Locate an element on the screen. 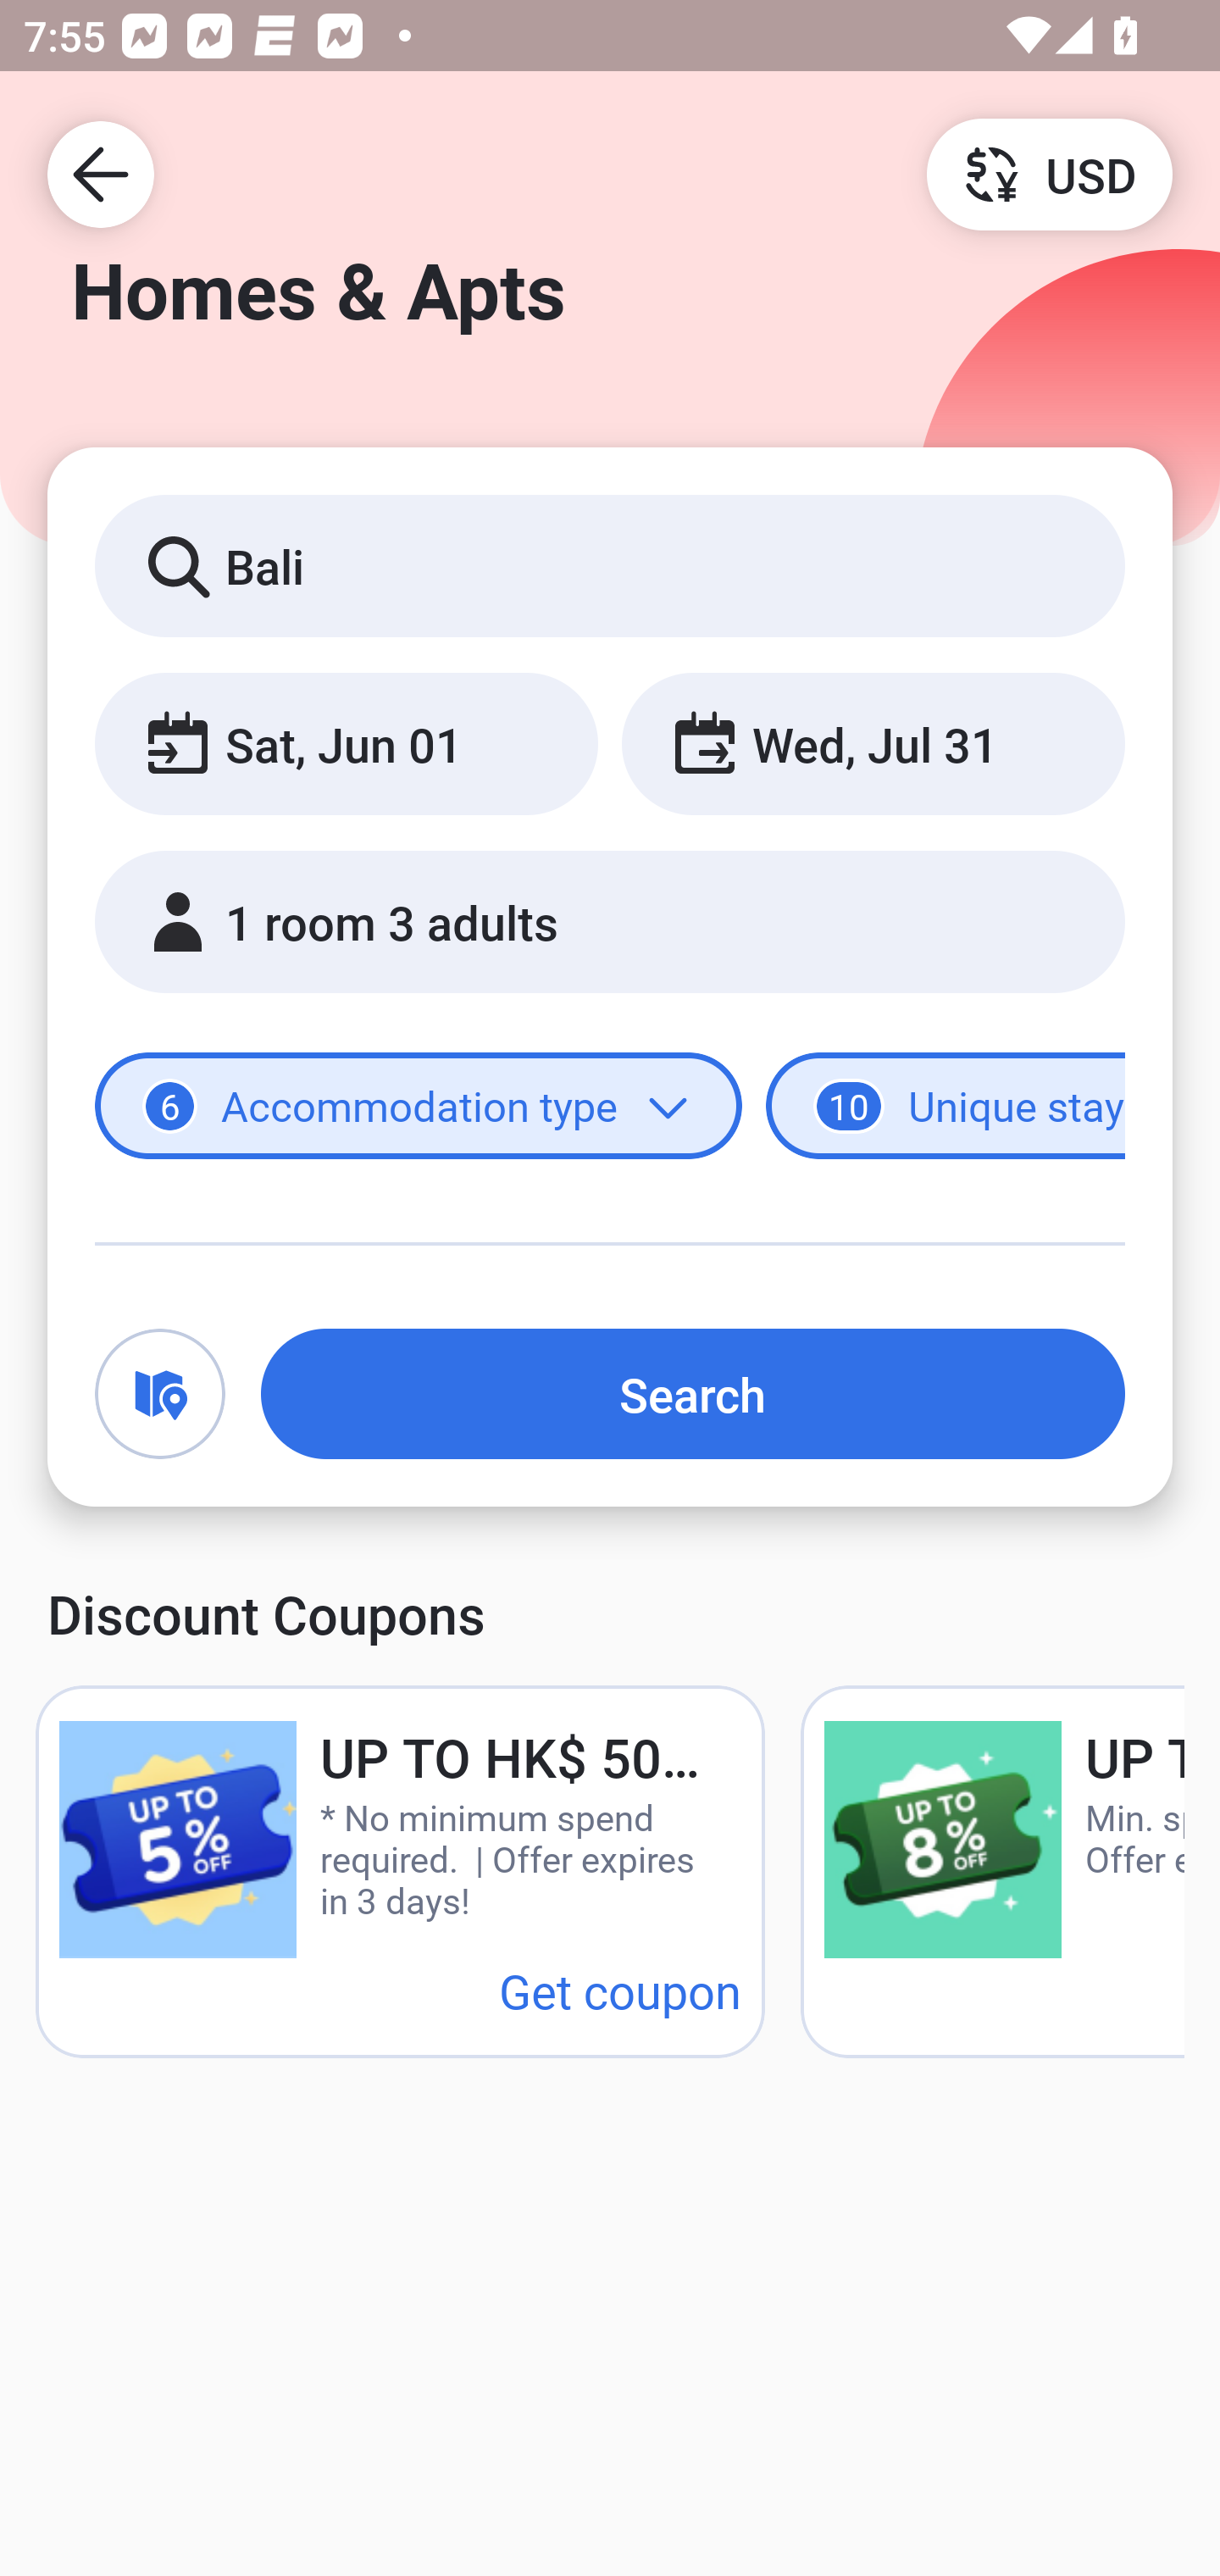 The width and height of the screenshot is (1220, 2576). 6 Accommodation type is located at coordinates (419, 1107).